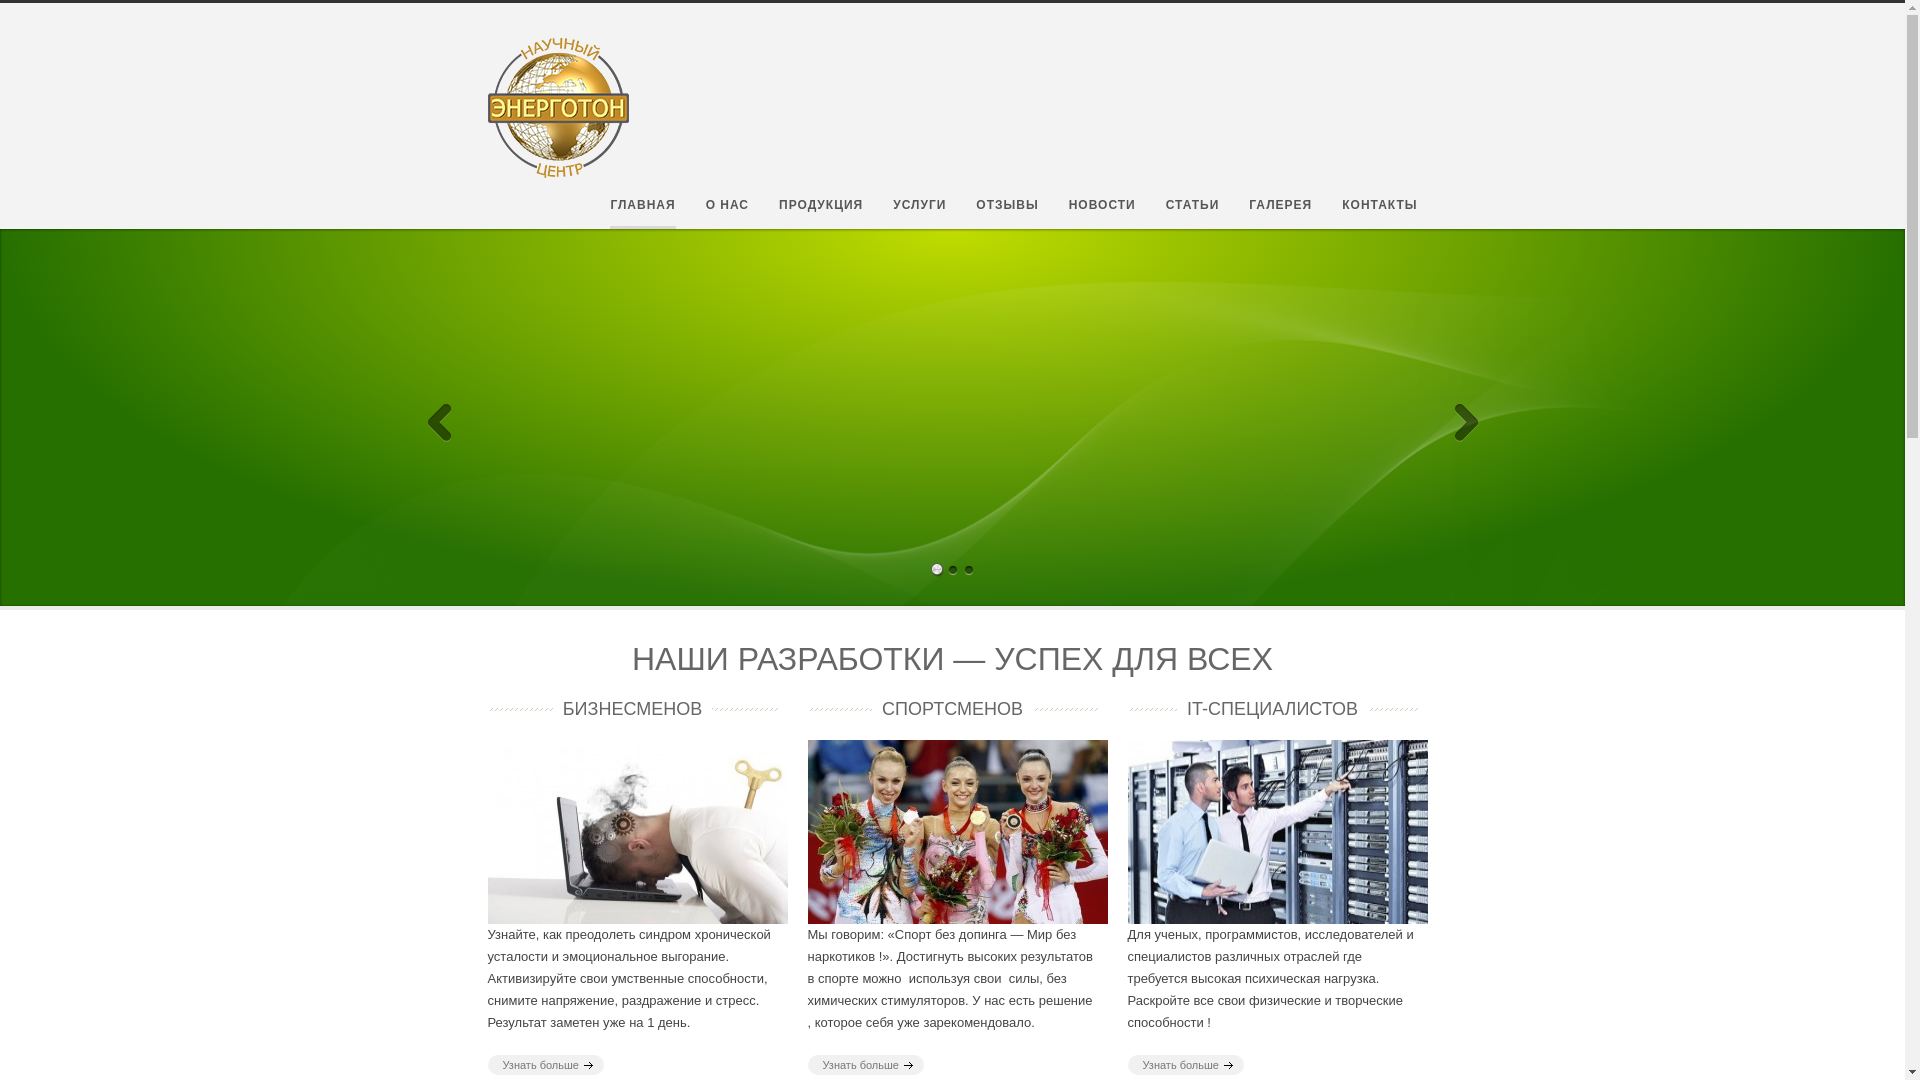 Image resolution: width=1920 pixels, height=1080 pixels. Describe the element at coordinates (440, 400) in the screenshot. I see `Prev` at that location.